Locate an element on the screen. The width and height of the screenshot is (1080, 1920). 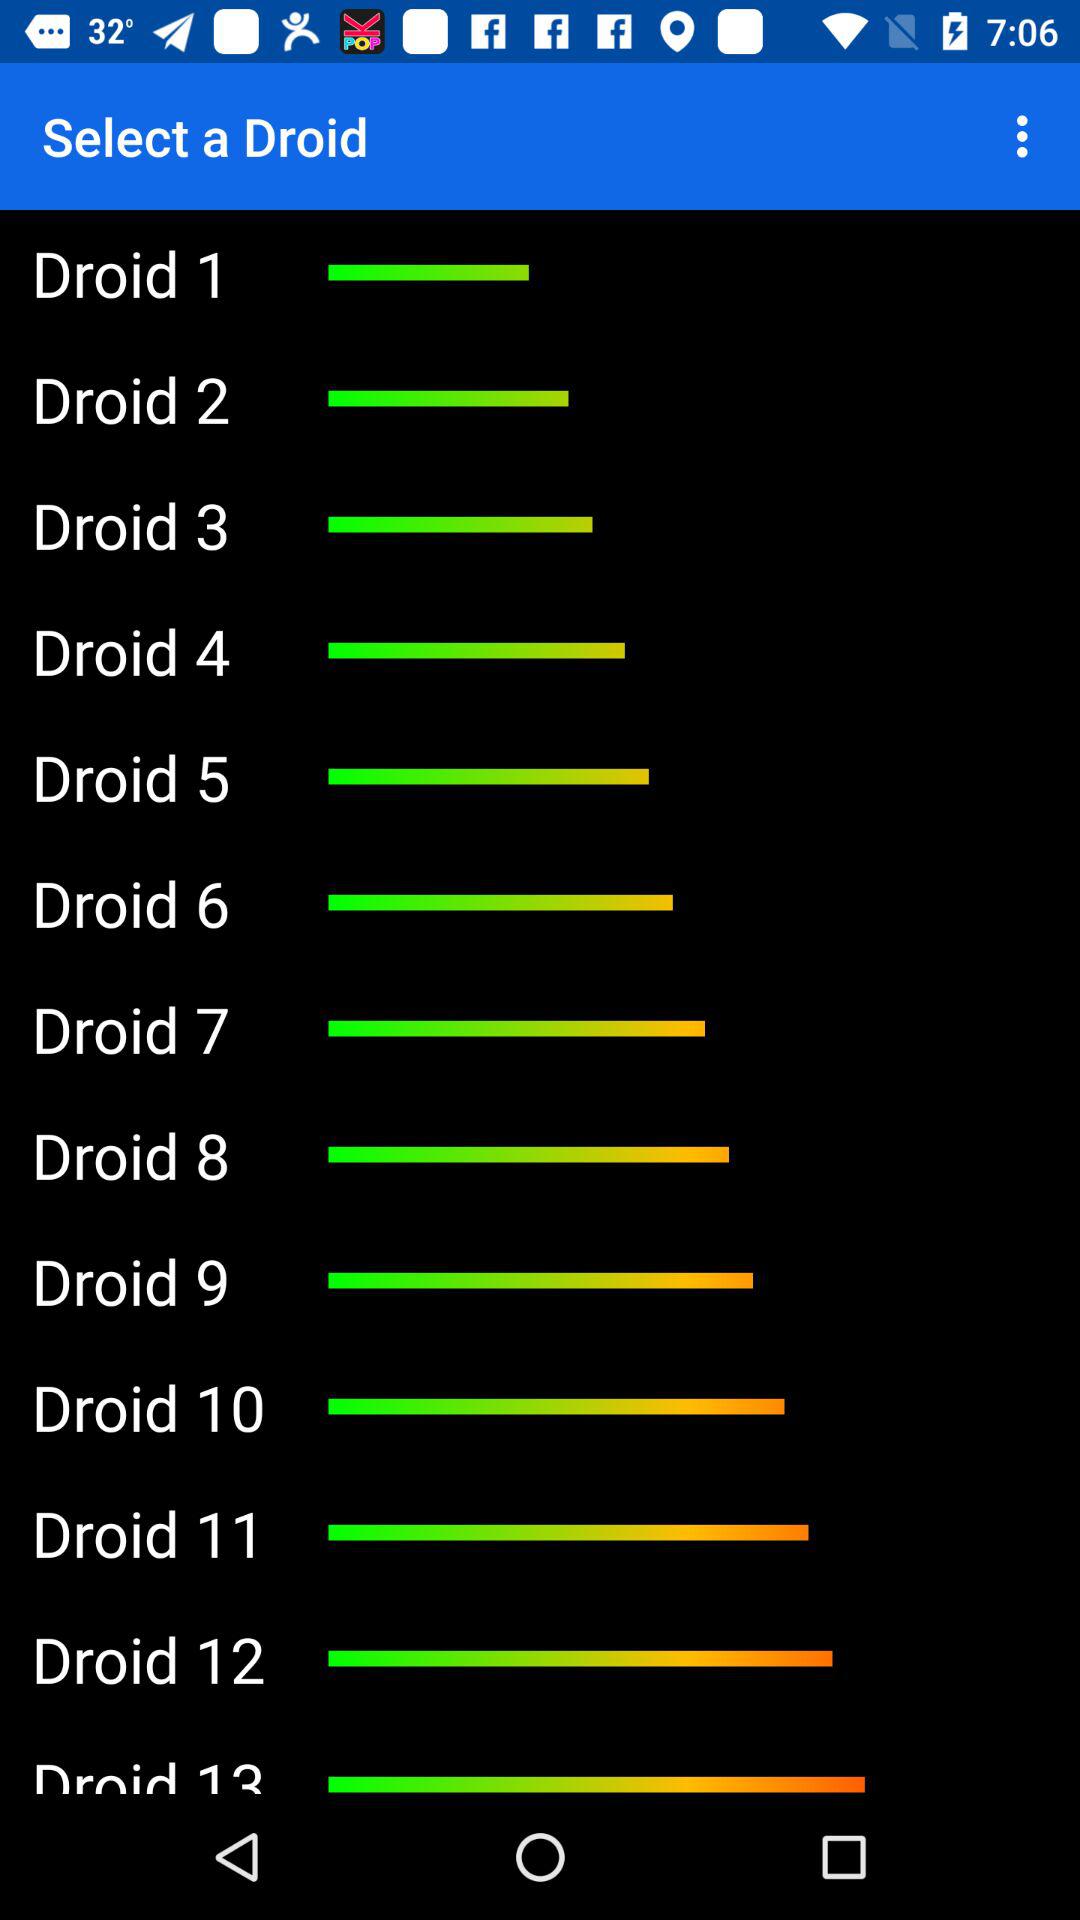
flip to droid 12 item is located at coordinates (148, 1659).